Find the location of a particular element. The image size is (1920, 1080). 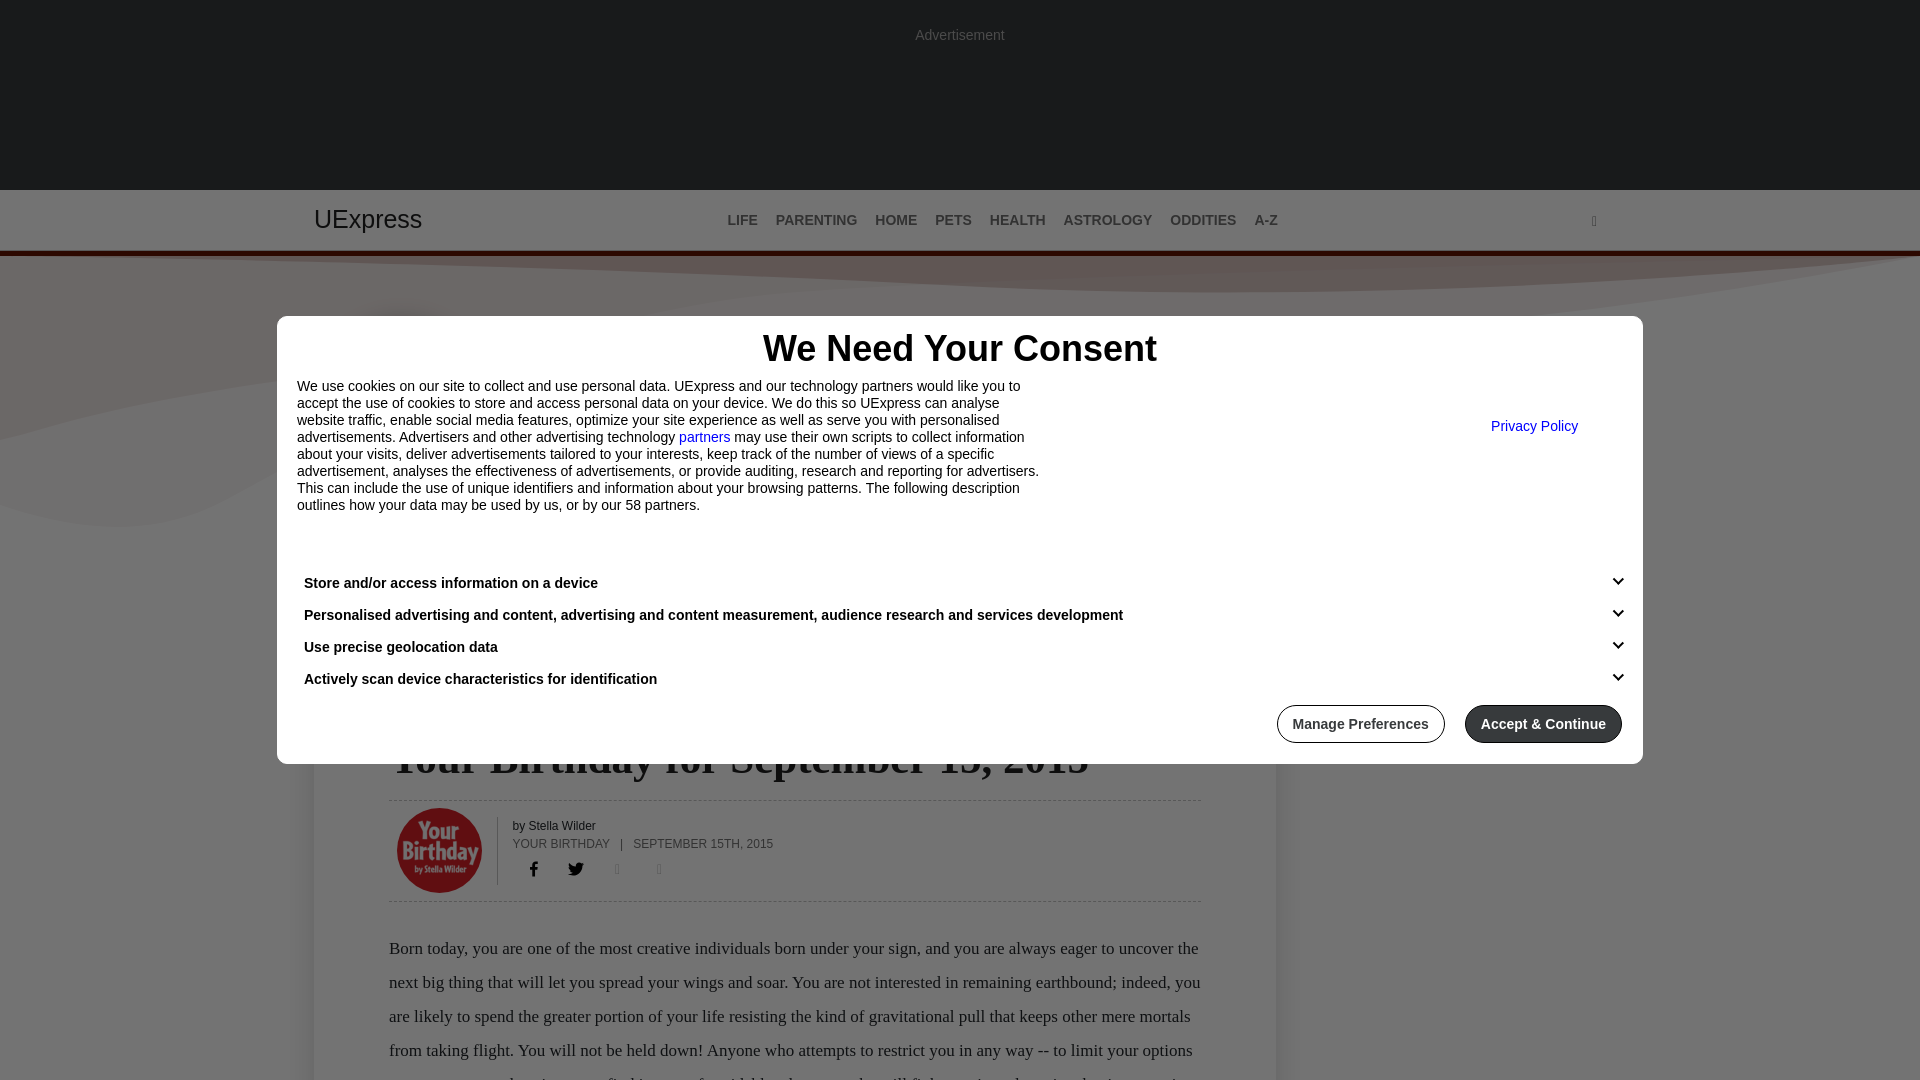

PETS is located at coordinates (953, 220).